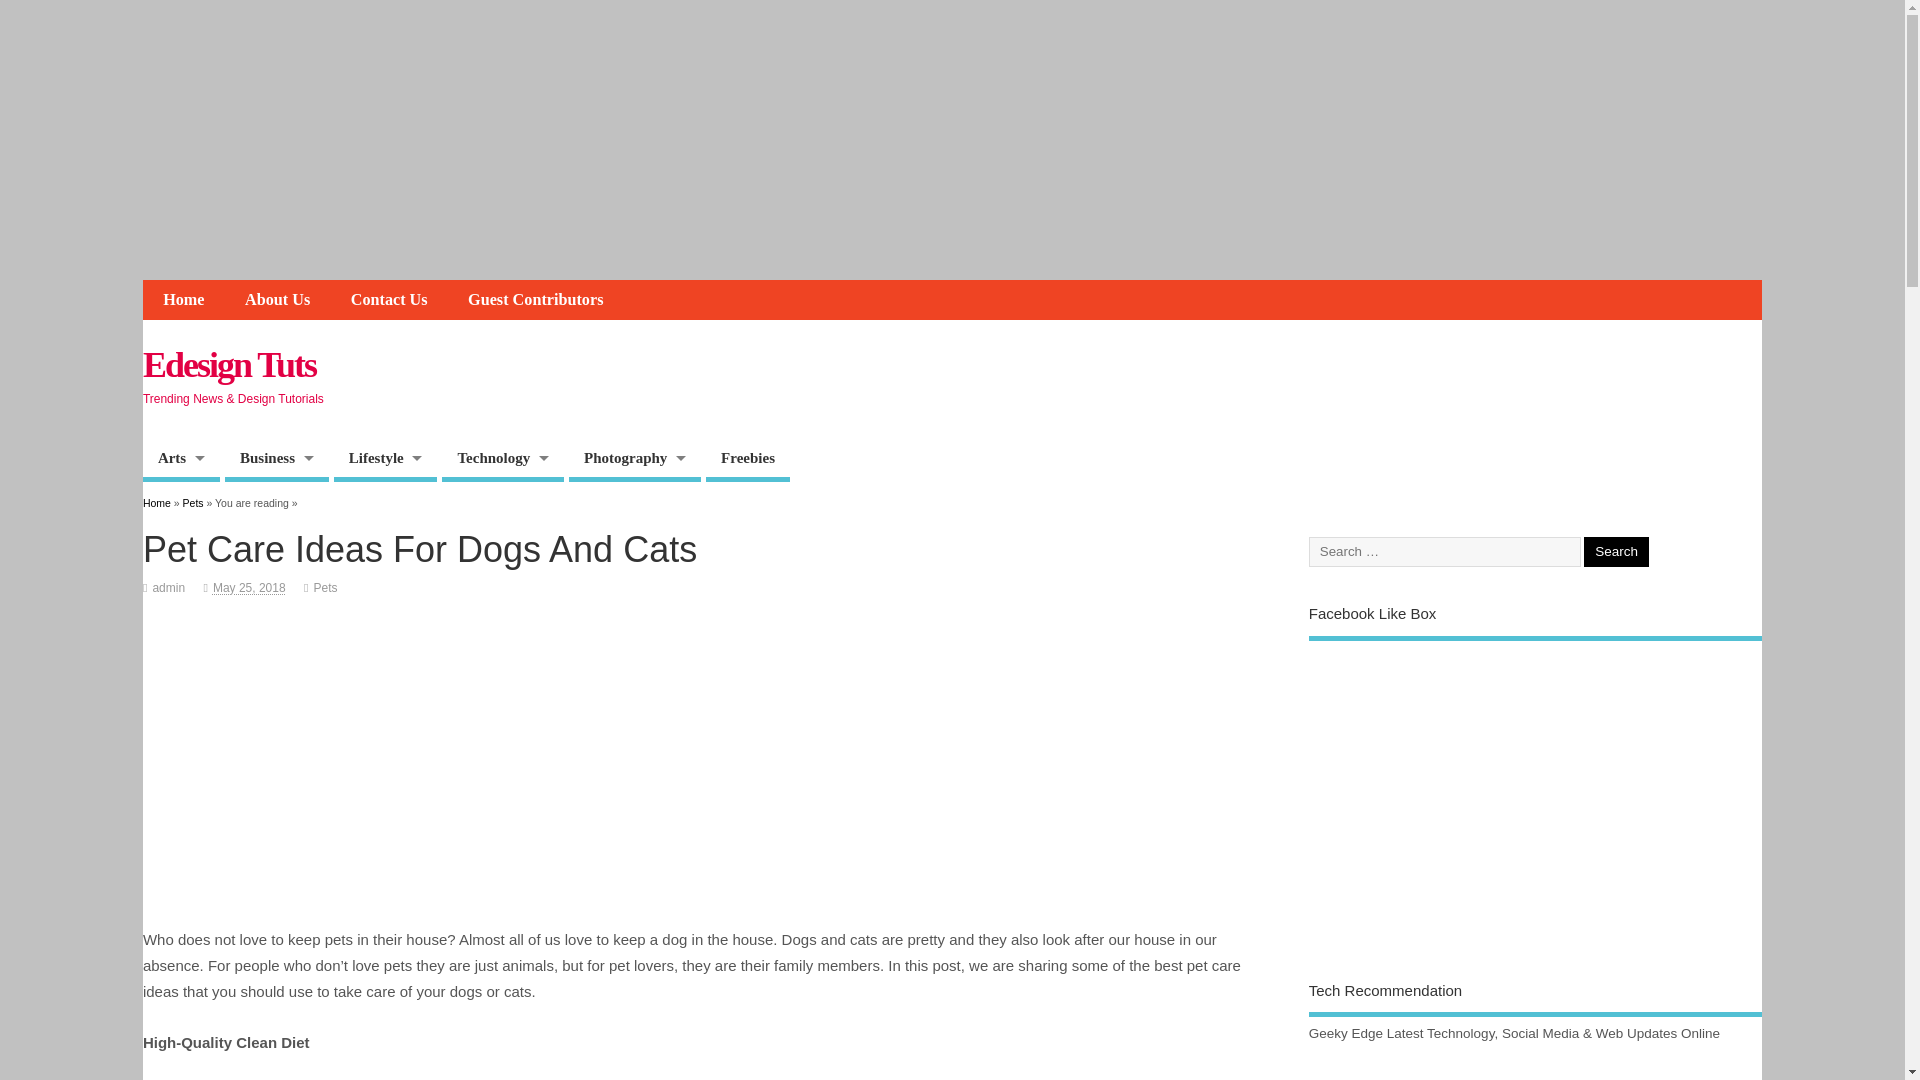 The image size is (1920, 1080). Describe the element at coordinates (324, 588) in the screenshot. I see `Pets` at that location.